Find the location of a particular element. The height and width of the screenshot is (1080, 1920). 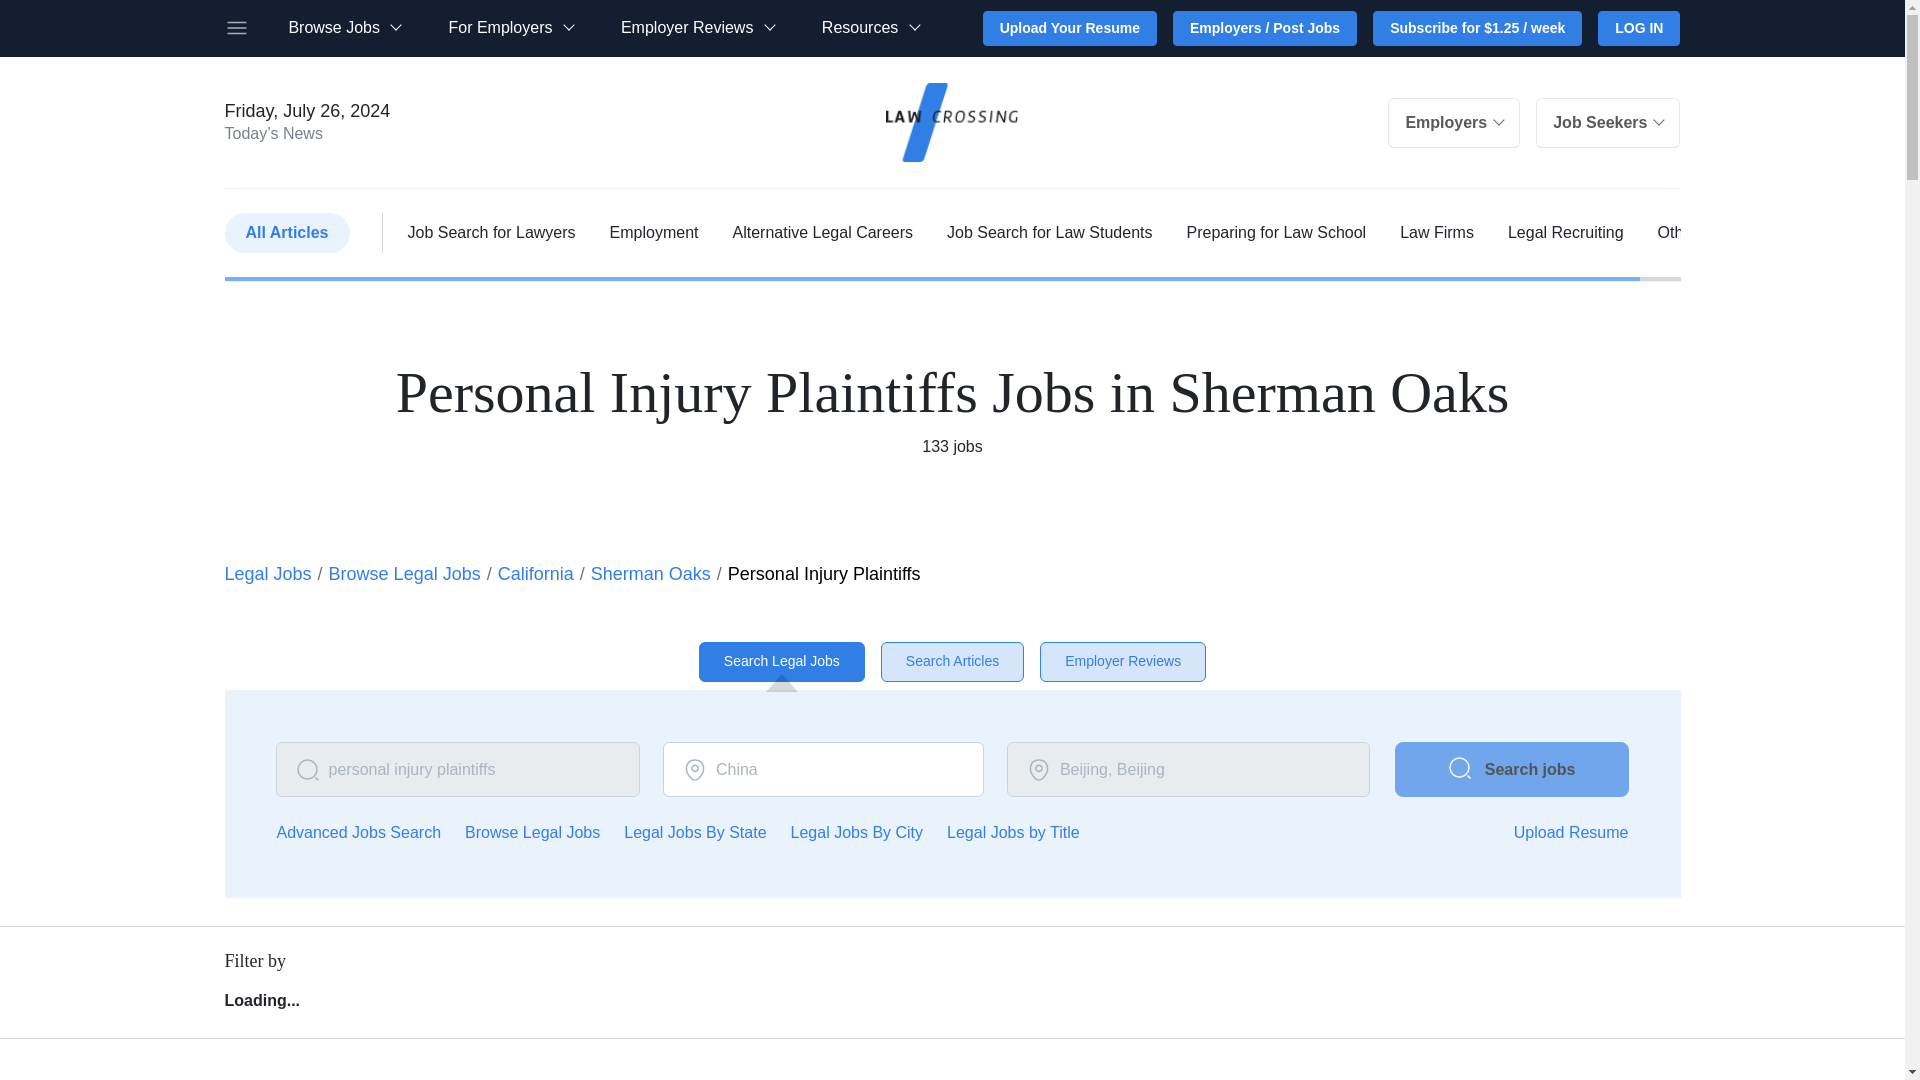

Beijing, Beijing is located at coordinates (1188, 770).